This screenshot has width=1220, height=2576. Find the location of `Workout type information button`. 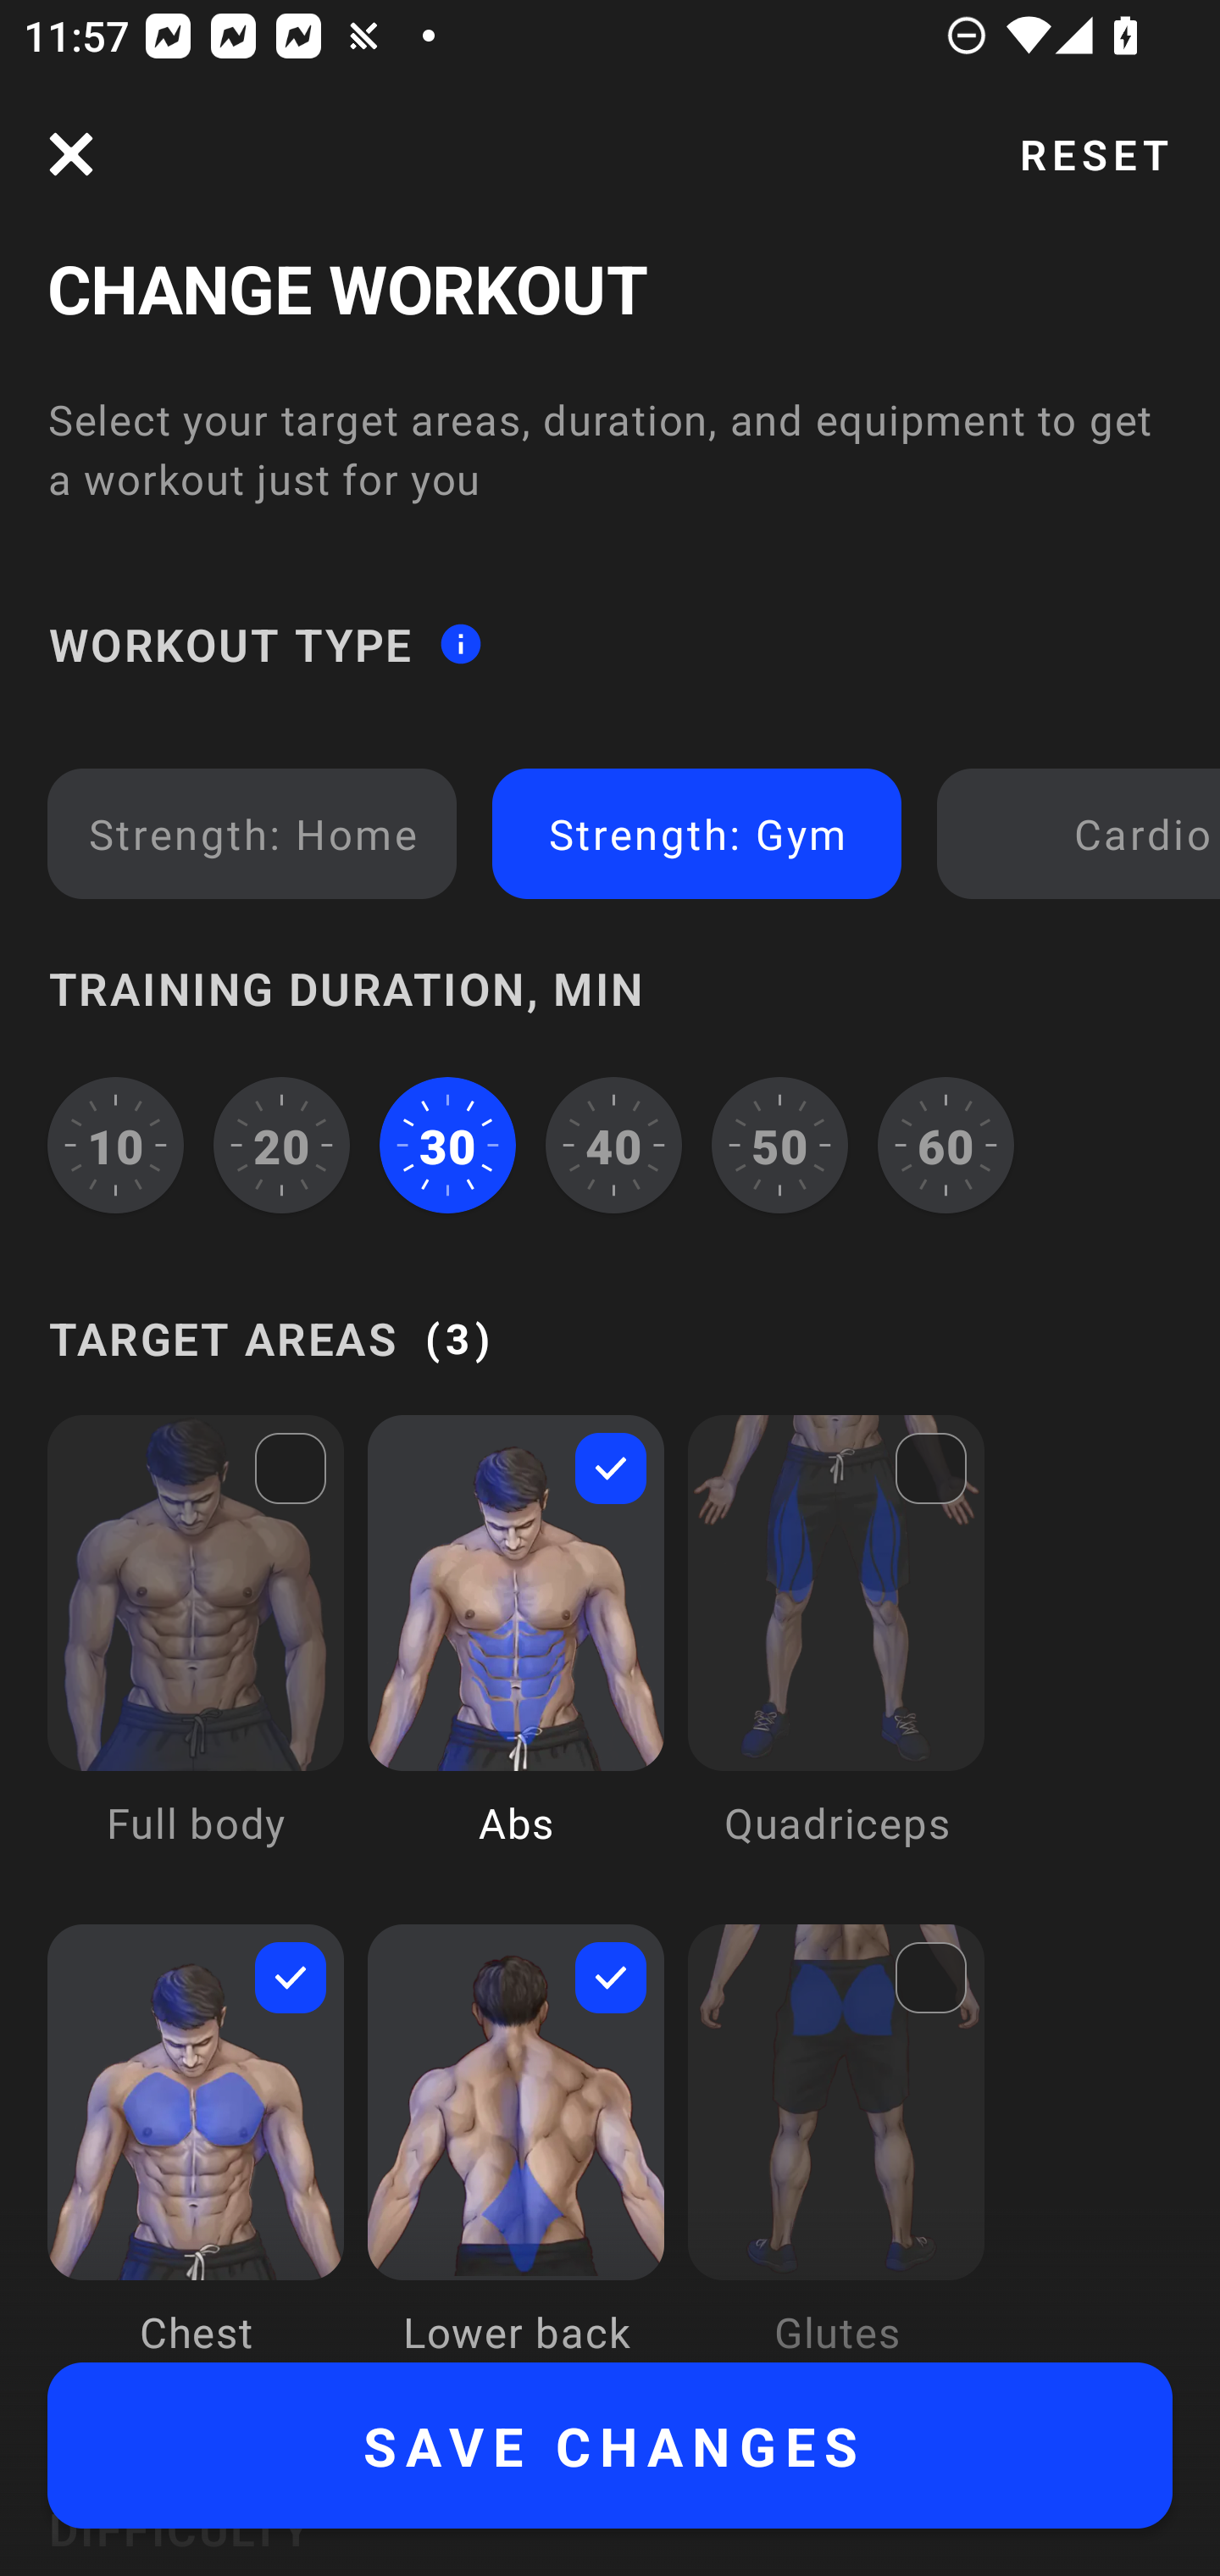

Workout type information button is located at coordinates (460, 644).